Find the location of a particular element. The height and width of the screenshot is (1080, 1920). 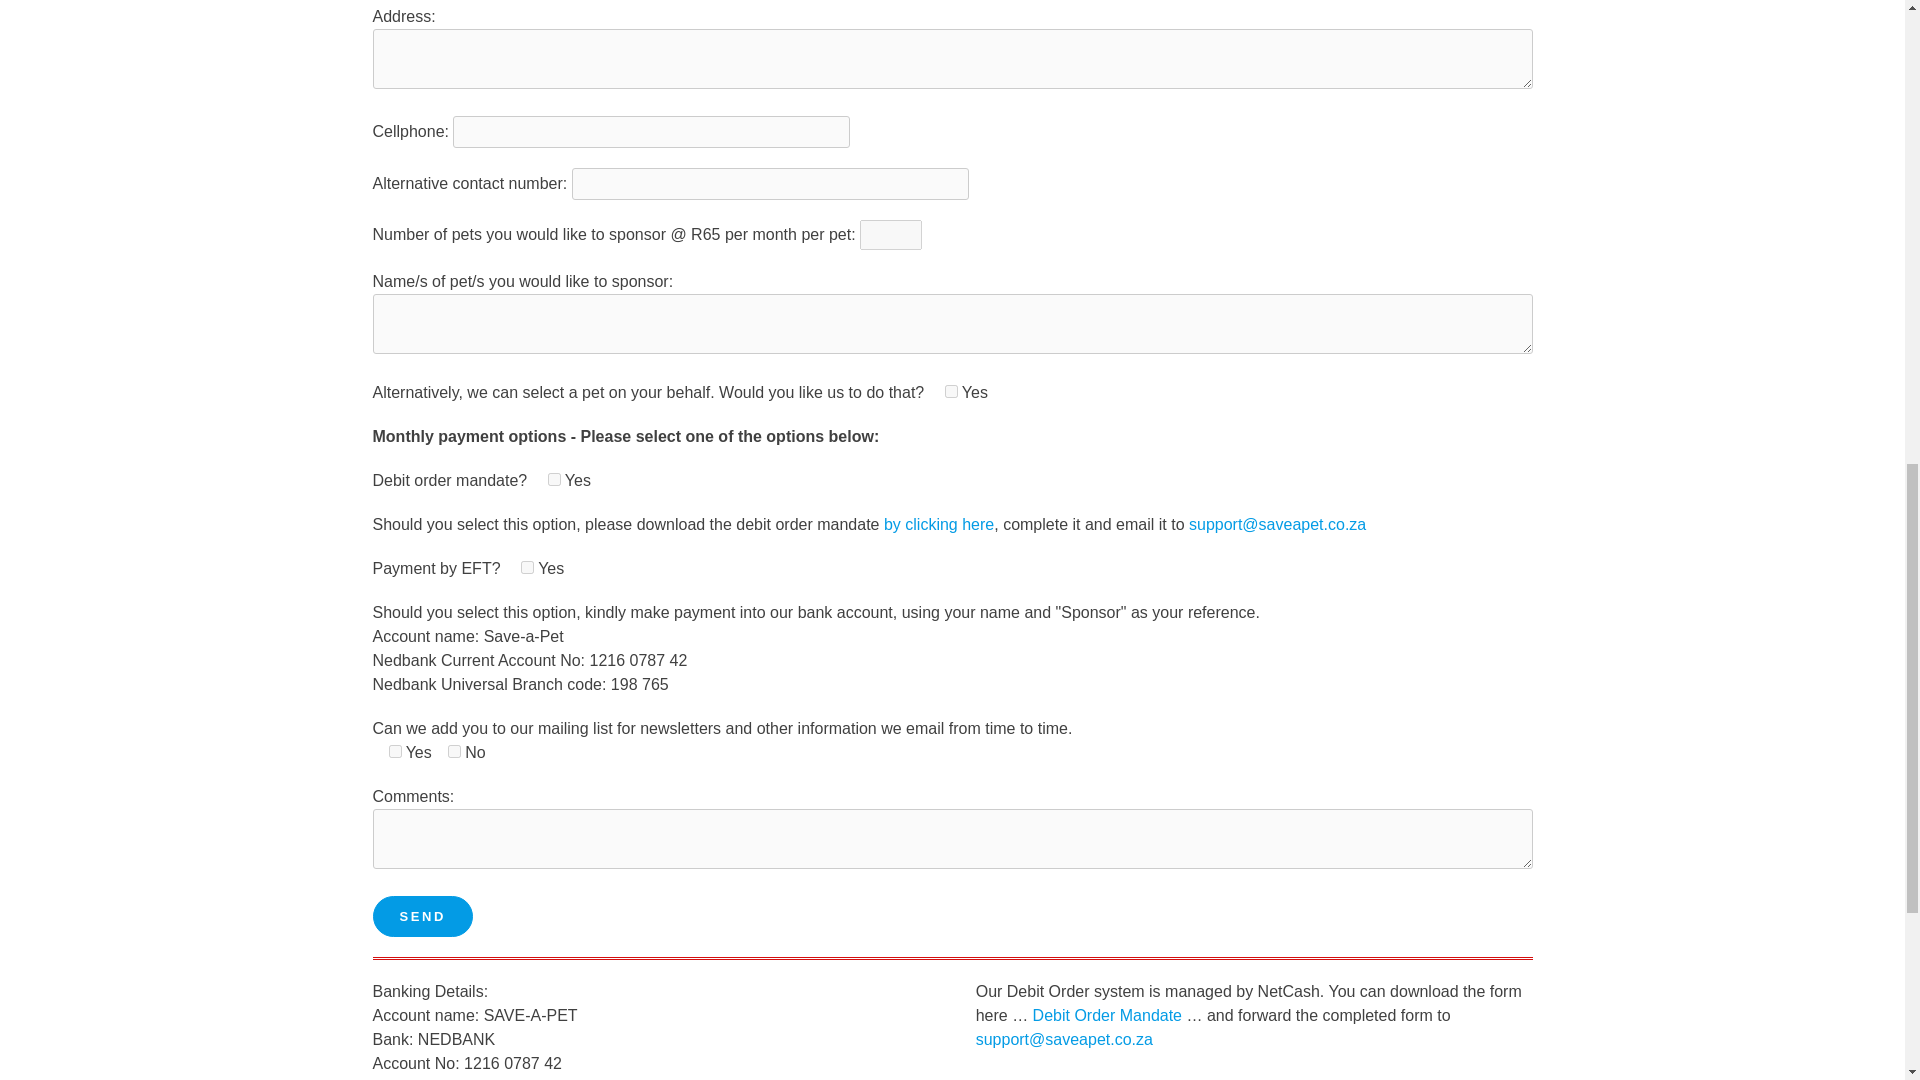

Yes is located at coordinates (951, 391).